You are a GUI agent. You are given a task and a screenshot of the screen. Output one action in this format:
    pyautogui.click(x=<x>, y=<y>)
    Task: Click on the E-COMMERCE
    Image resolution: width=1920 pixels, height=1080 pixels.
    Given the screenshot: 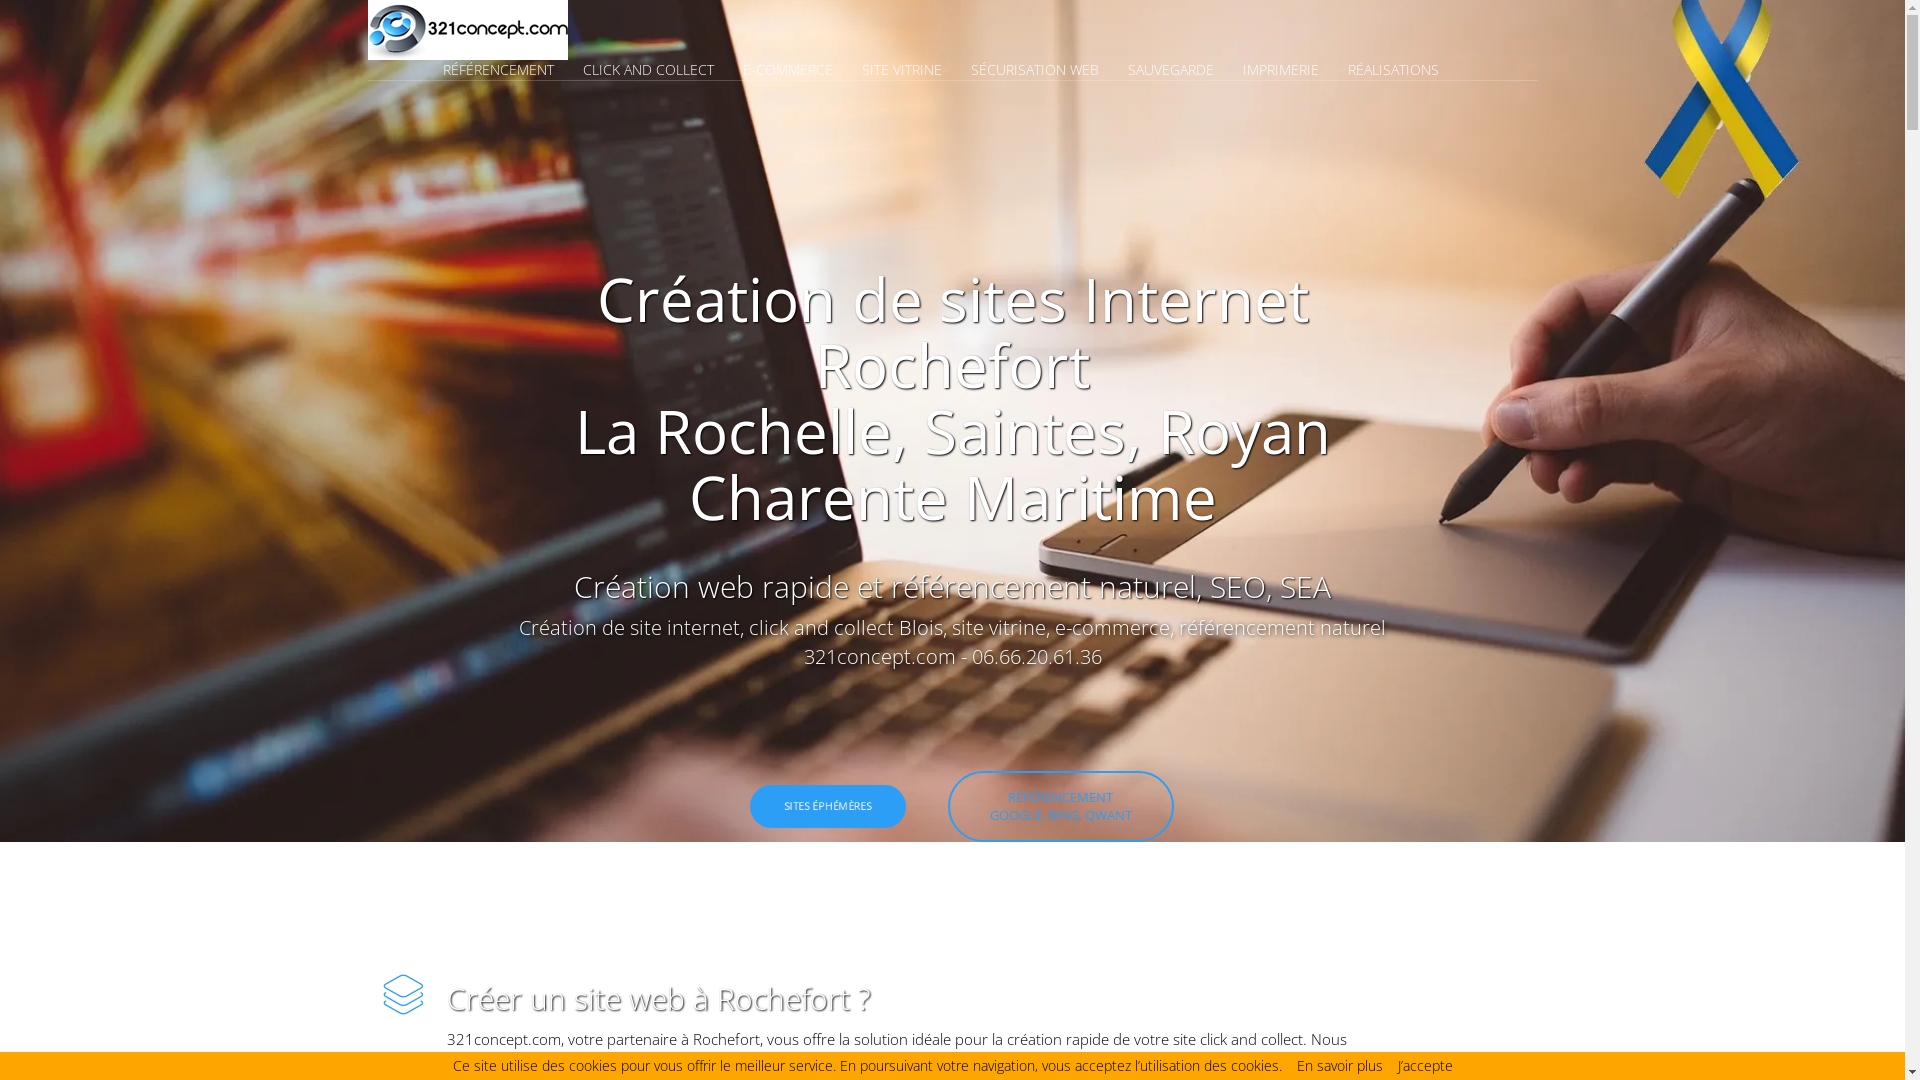 What is the action you would take?
    pyautogui.click(x=800, y=70)
    